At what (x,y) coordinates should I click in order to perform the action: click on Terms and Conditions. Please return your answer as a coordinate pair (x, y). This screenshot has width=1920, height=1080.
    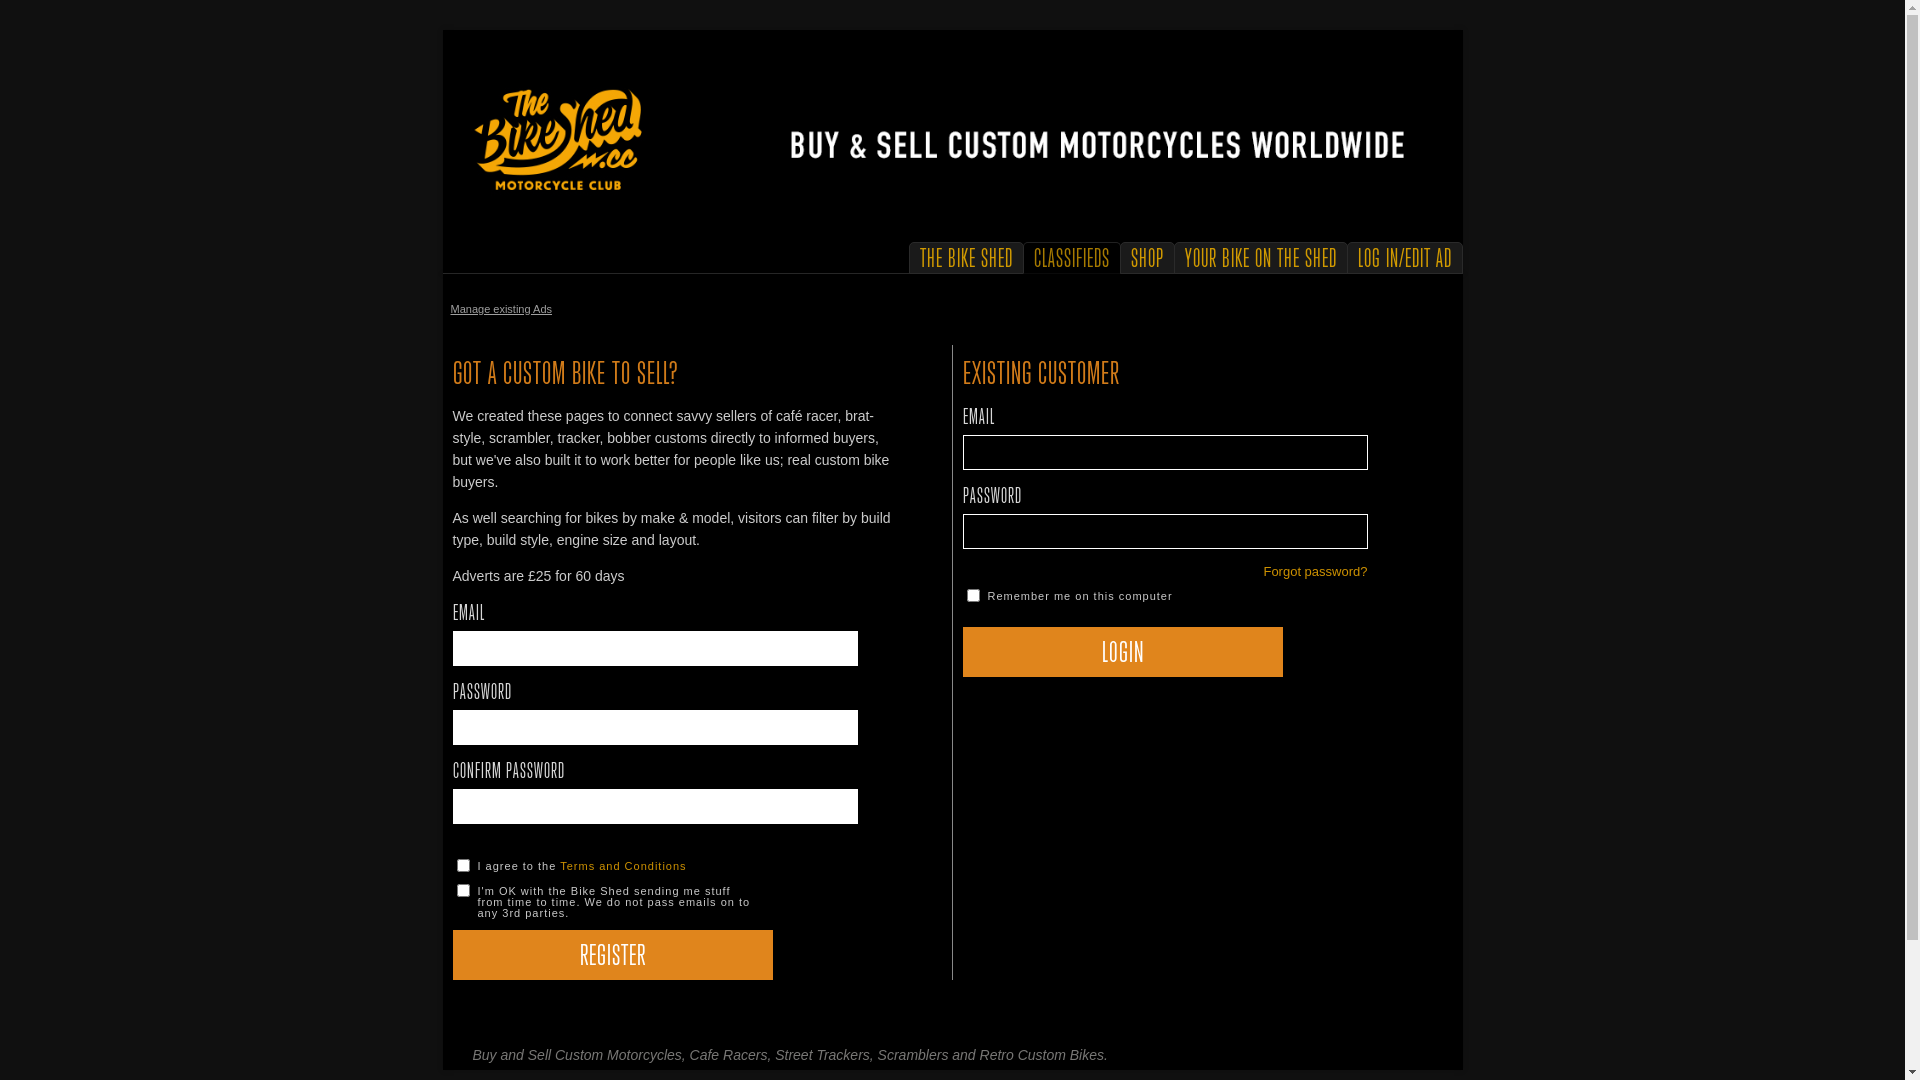
    Looking at the image, I should click on (623, 866).